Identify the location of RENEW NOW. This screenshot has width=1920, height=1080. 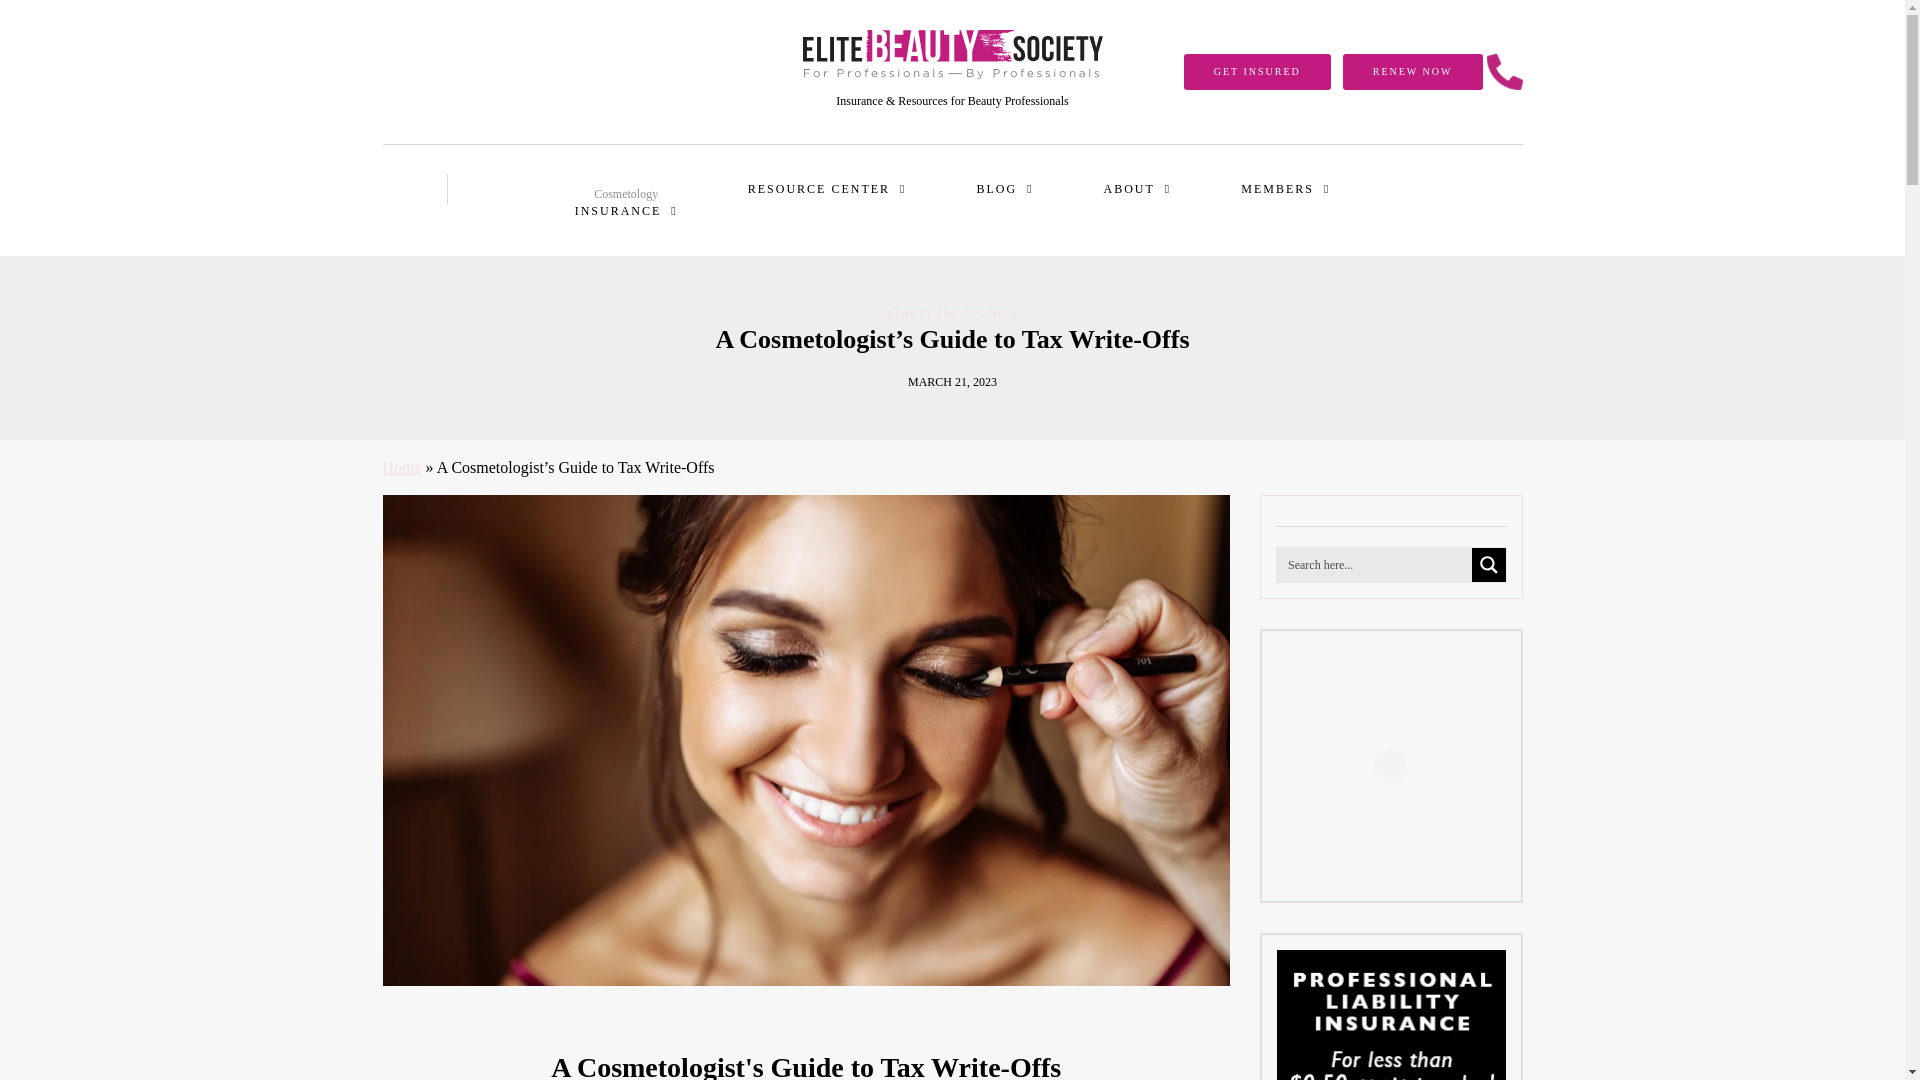
(1412, 72).